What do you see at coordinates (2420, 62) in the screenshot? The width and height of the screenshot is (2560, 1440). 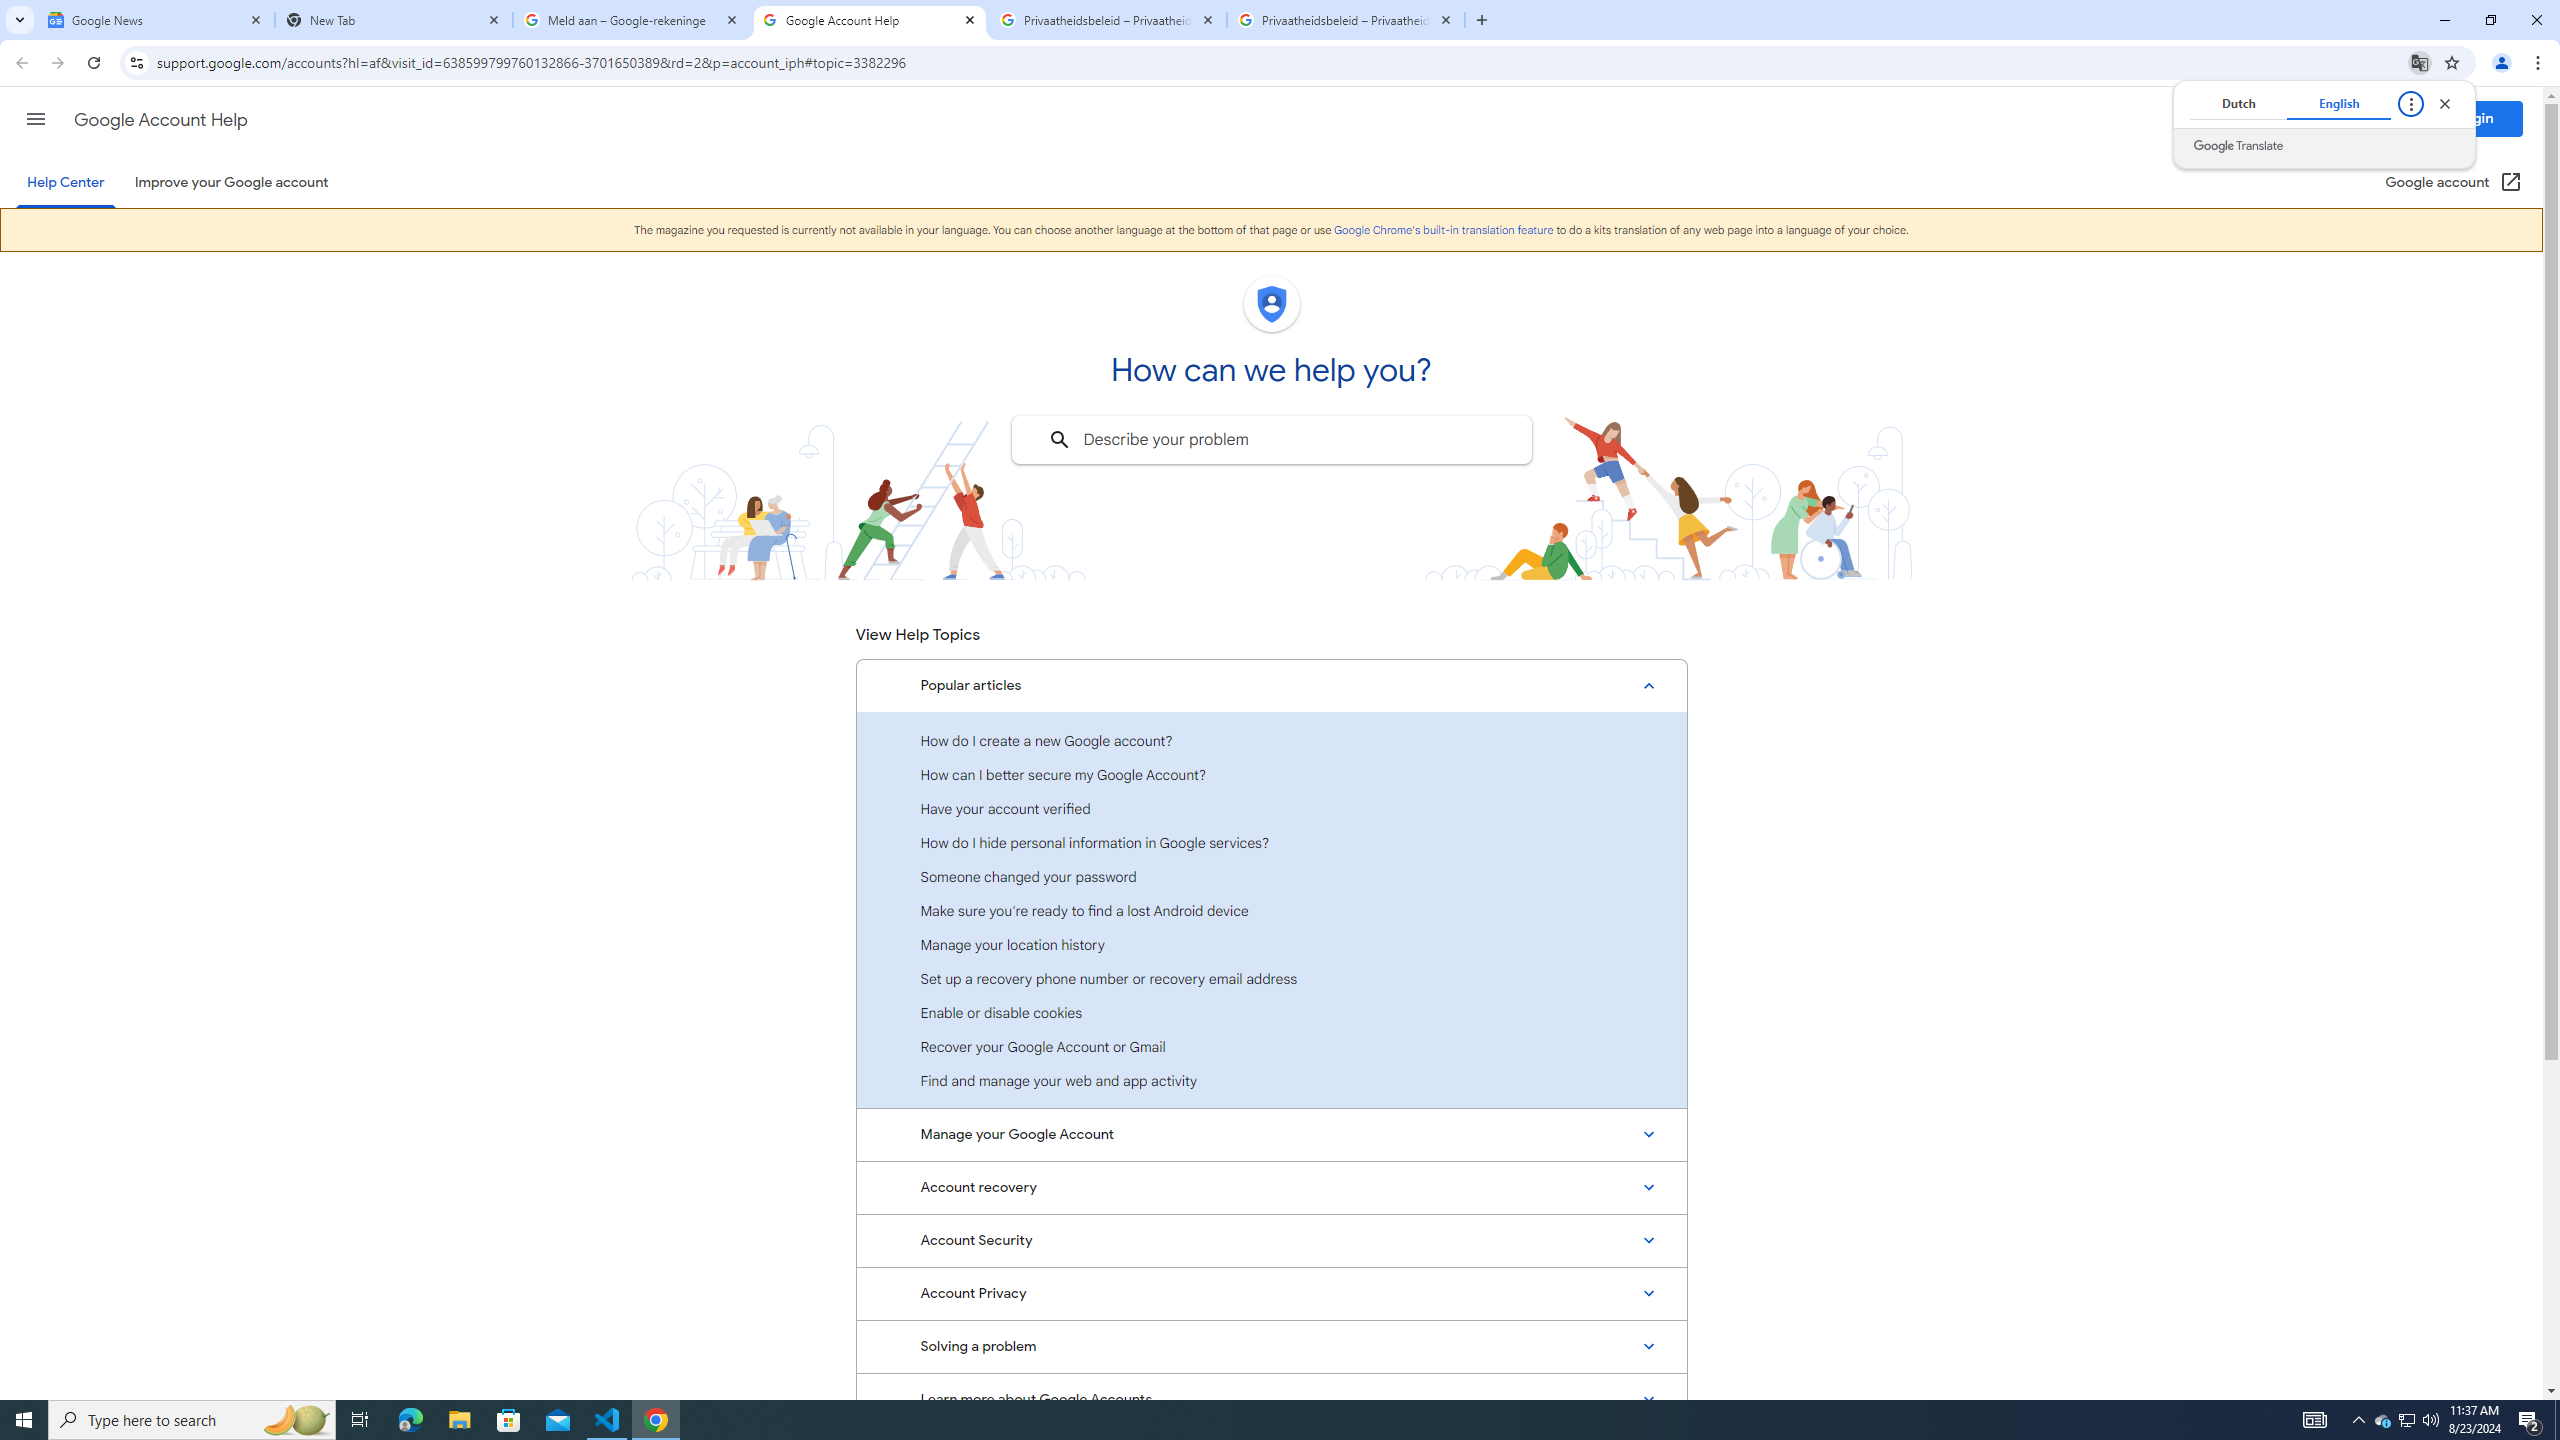 I see `Translate this page` at bounding box center [2420, 62].